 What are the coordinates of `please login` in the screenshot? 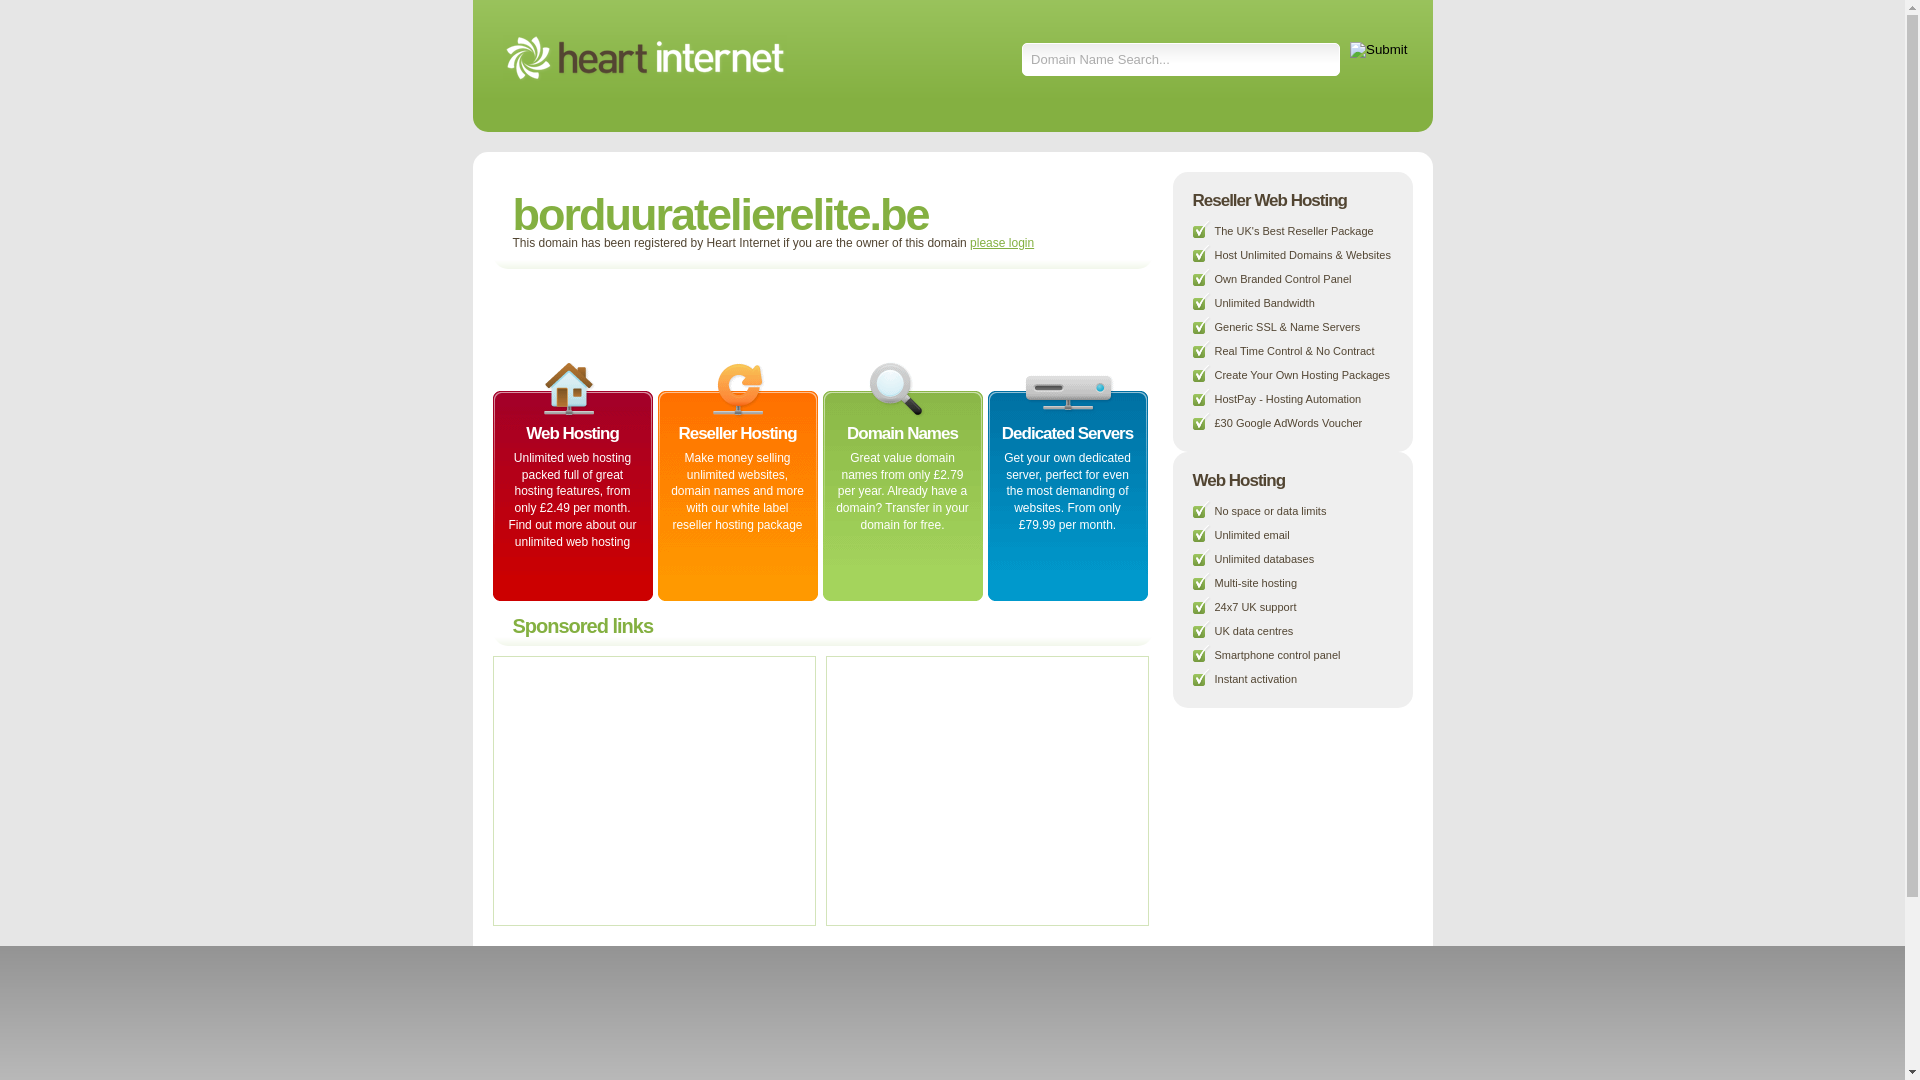 It's located at (1002, 243).